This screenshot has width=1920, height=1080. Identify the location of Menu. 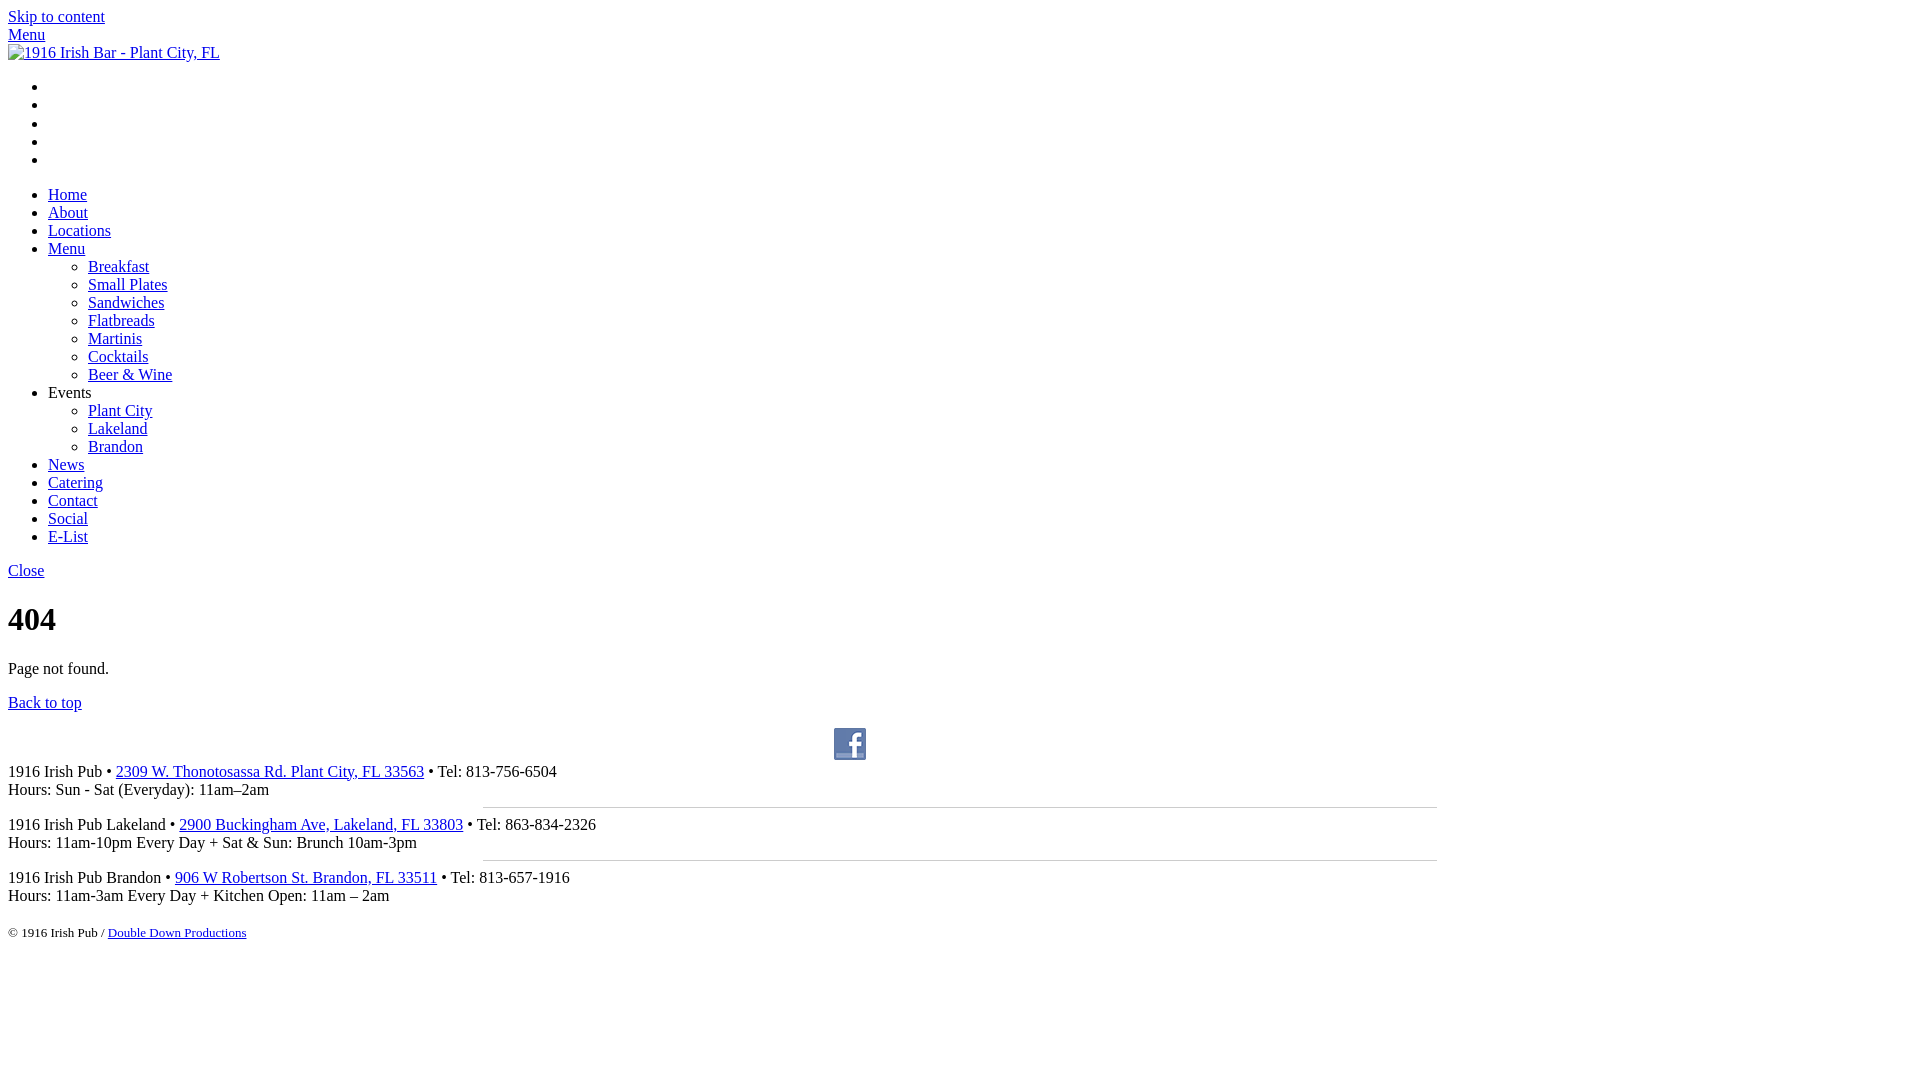
(66, 248).